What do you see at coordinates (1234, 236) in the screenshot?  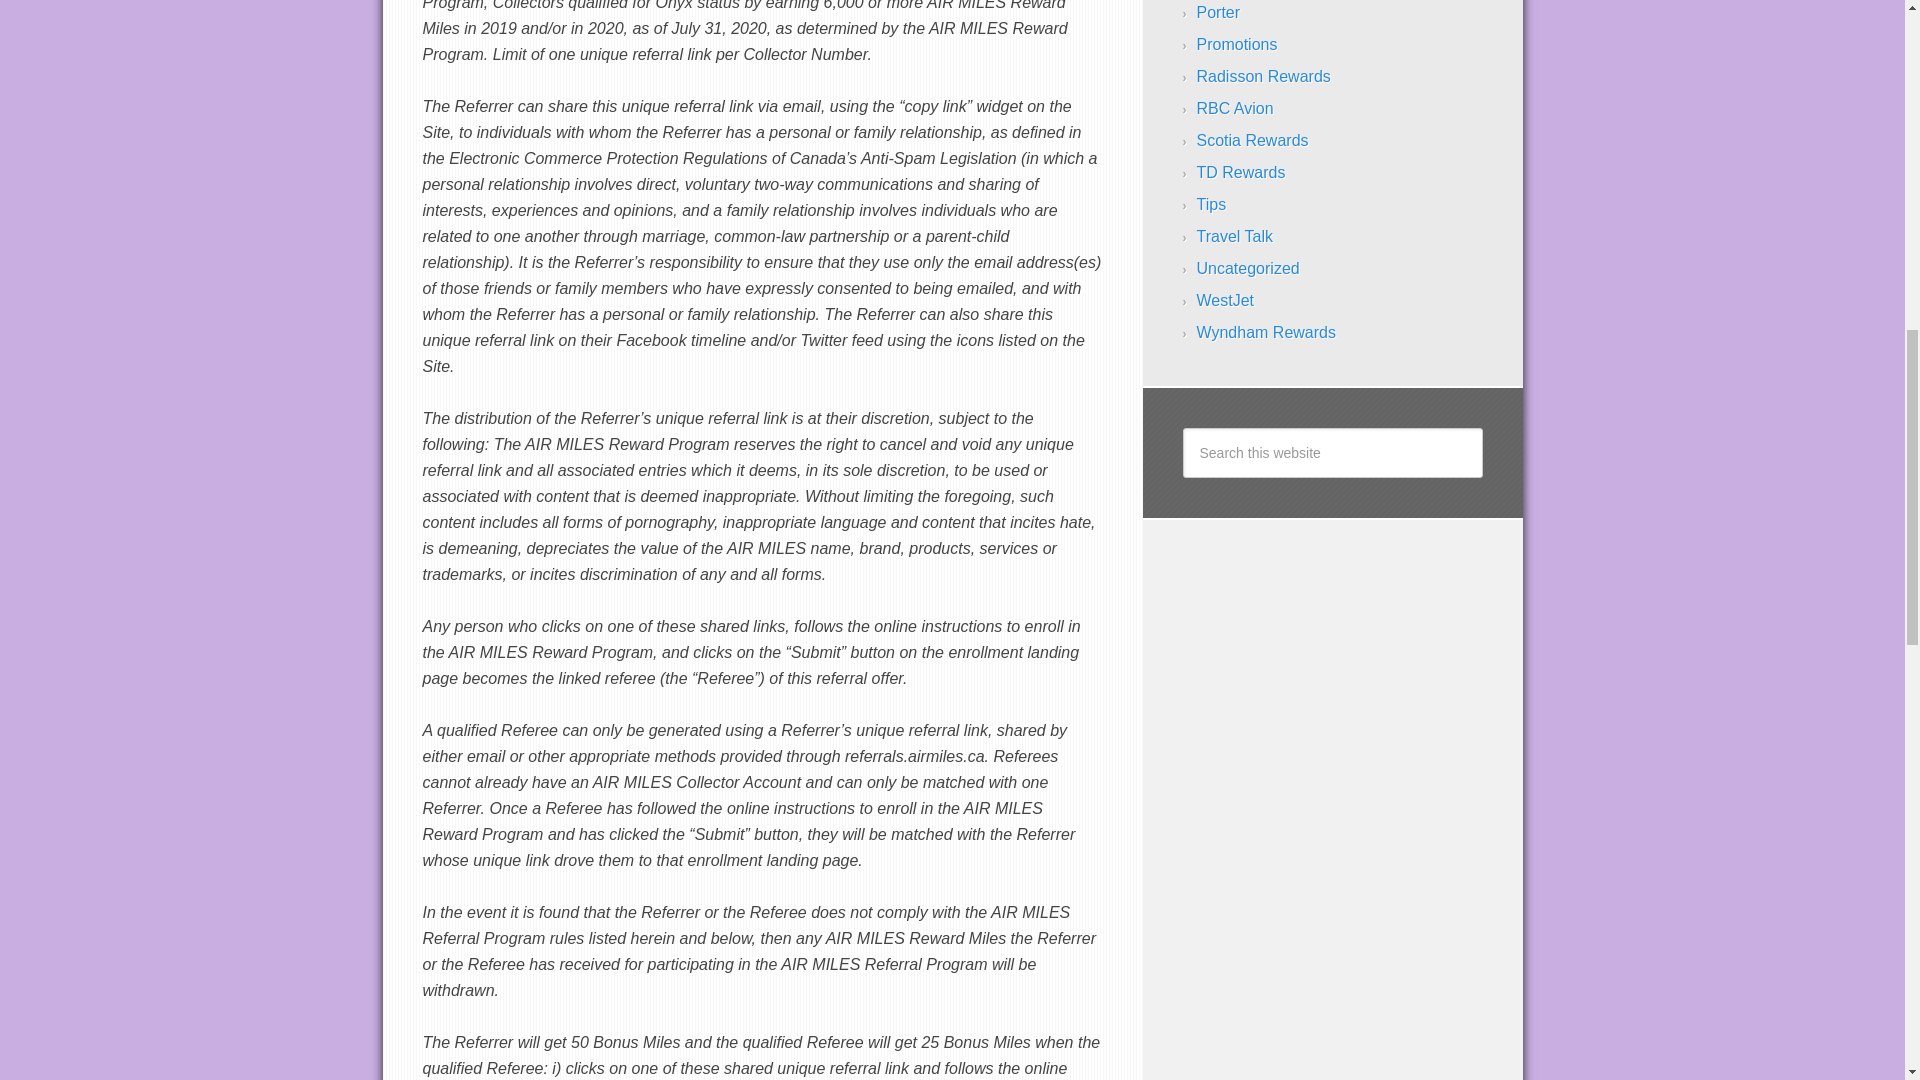 I see `Travel Talk` at bounding box center [1234, 236].